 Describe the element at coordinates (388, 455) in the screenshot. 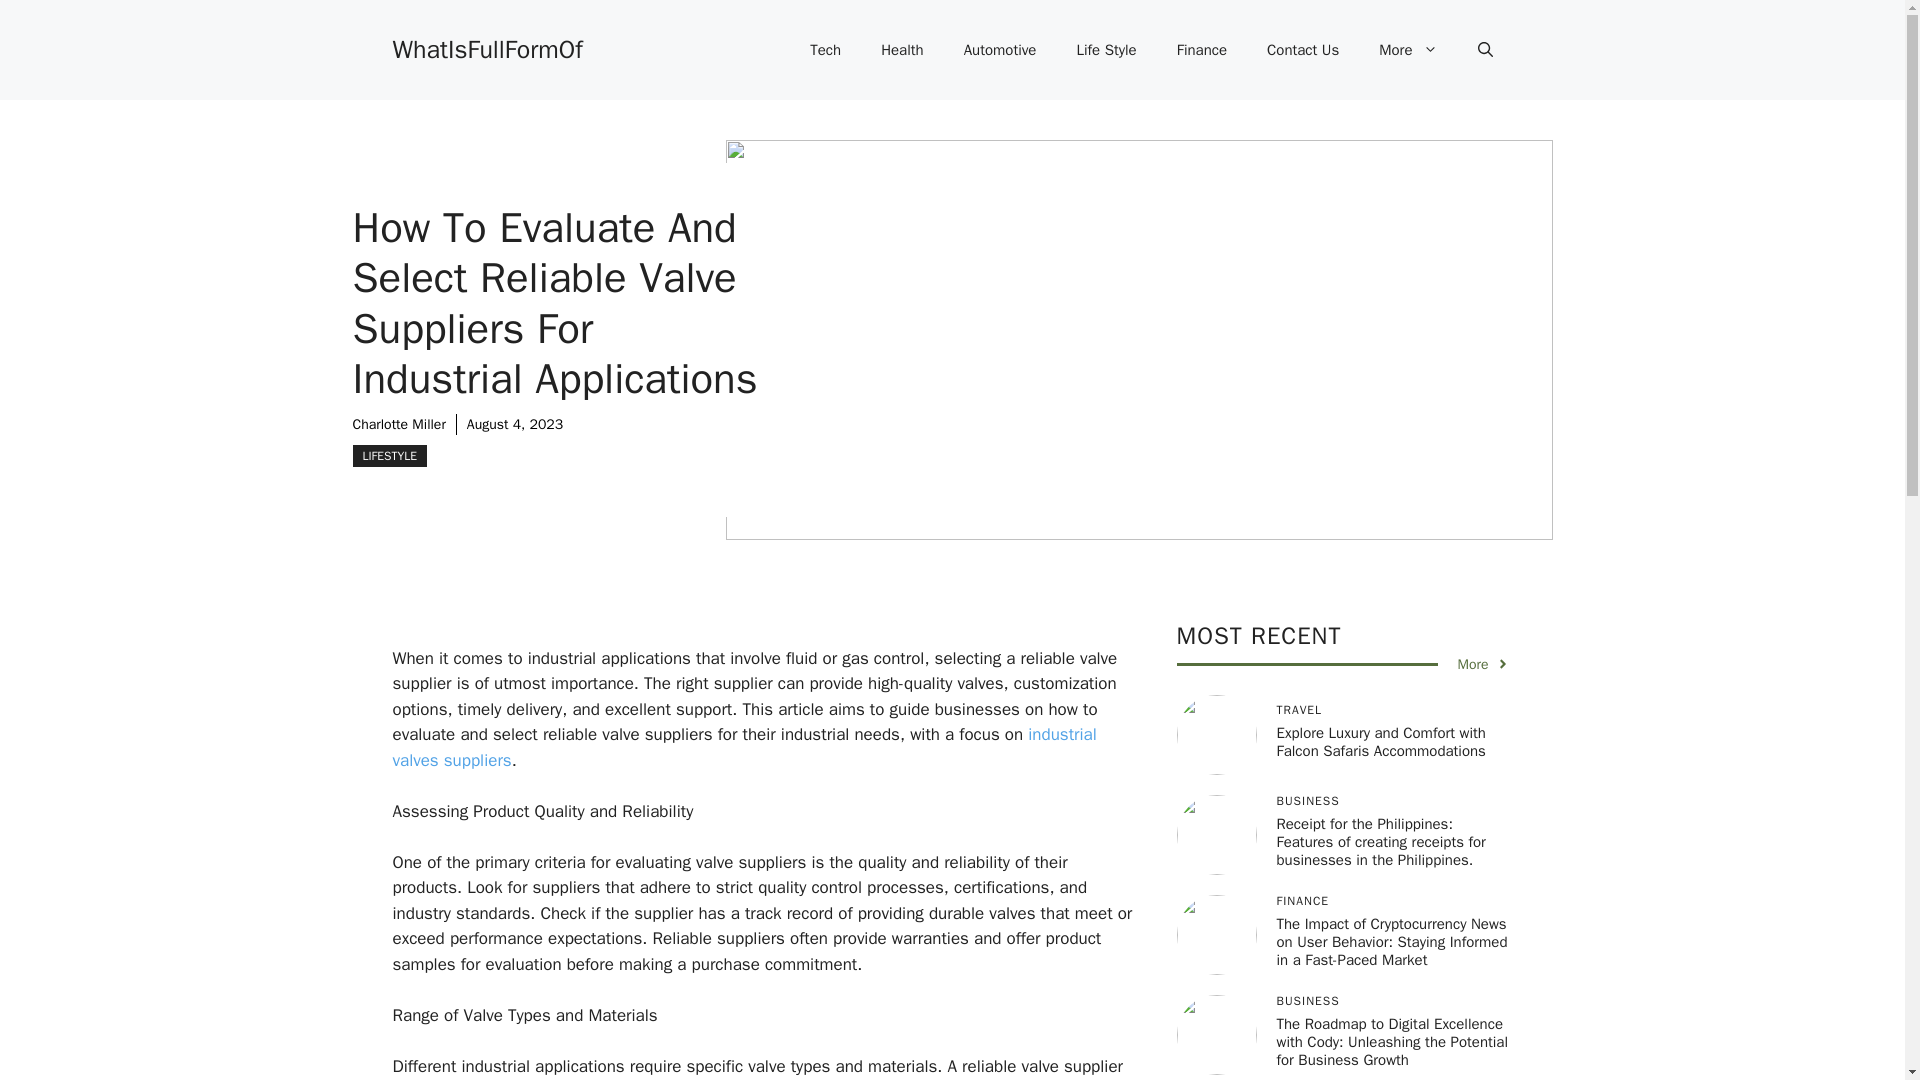

I see `LIFESTYLE` at that location.